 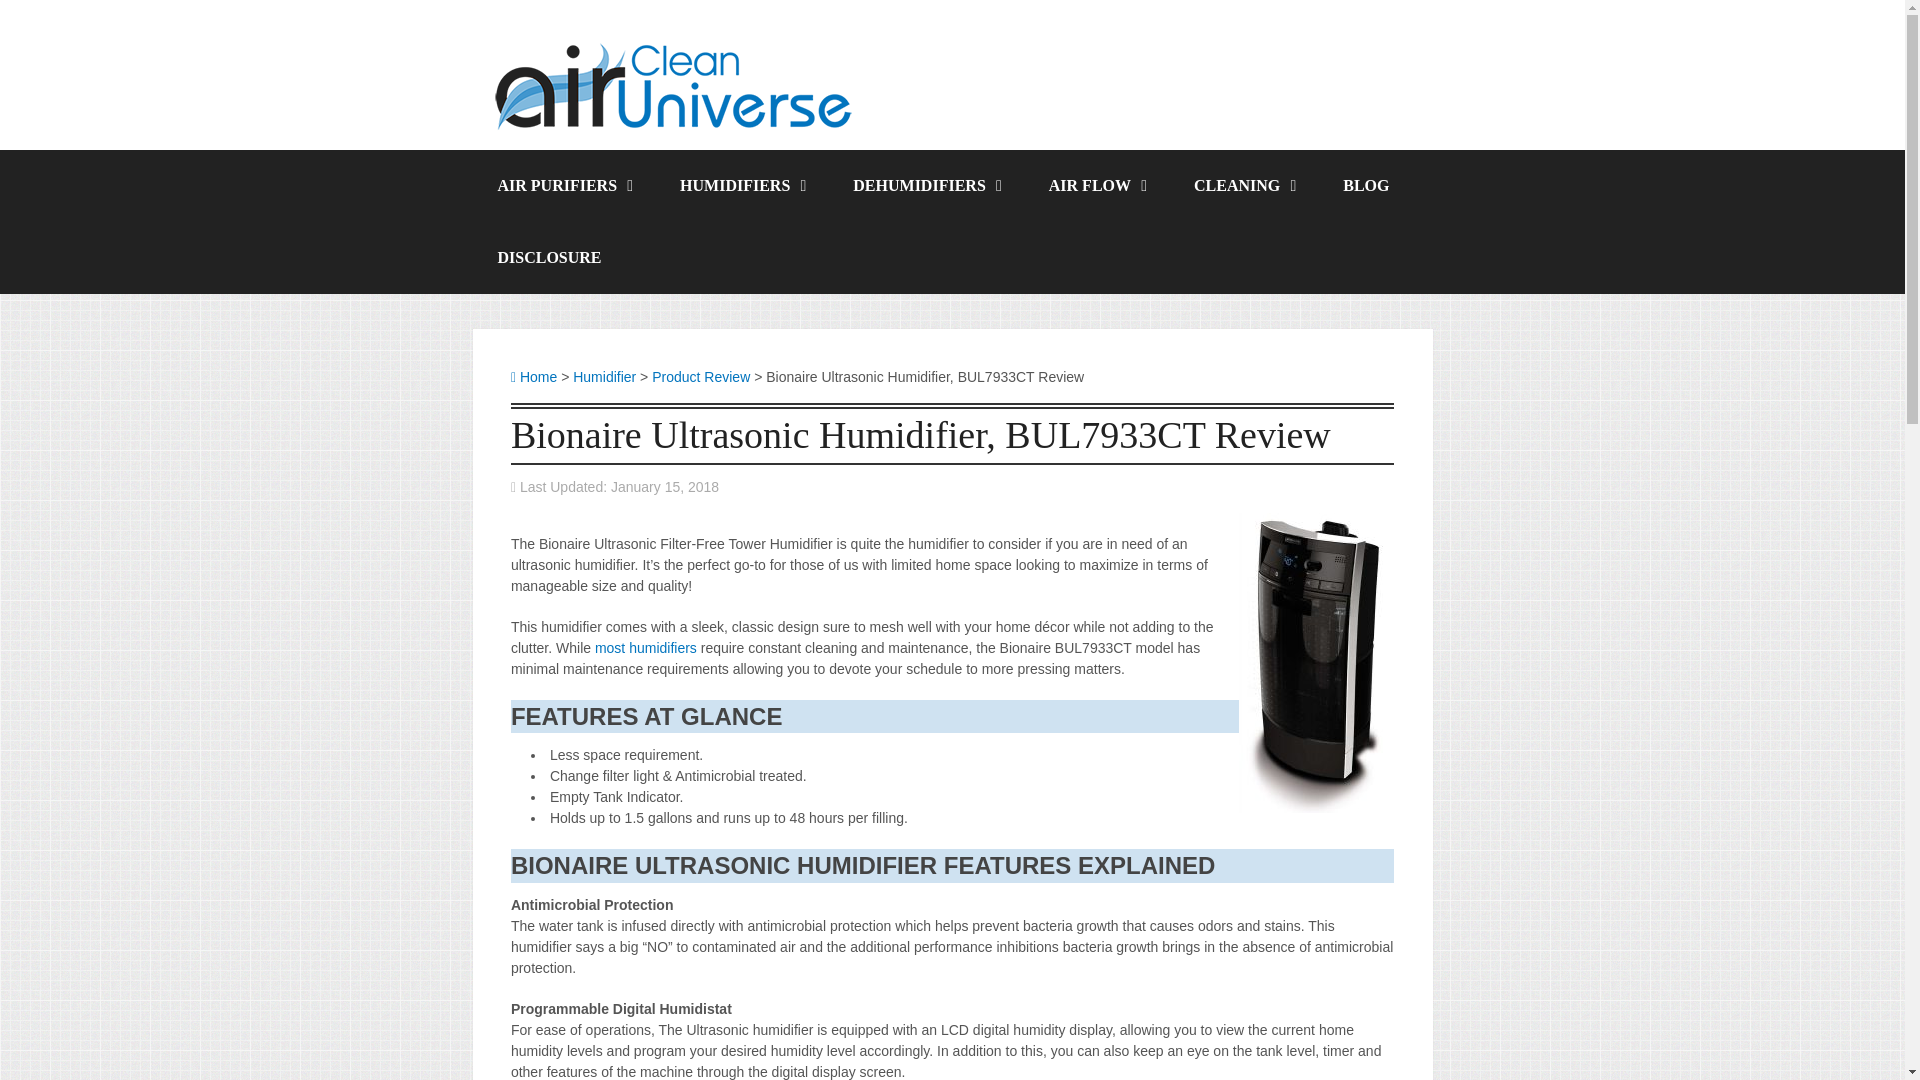 I want to click on  Home, so click(x=533, y=376).